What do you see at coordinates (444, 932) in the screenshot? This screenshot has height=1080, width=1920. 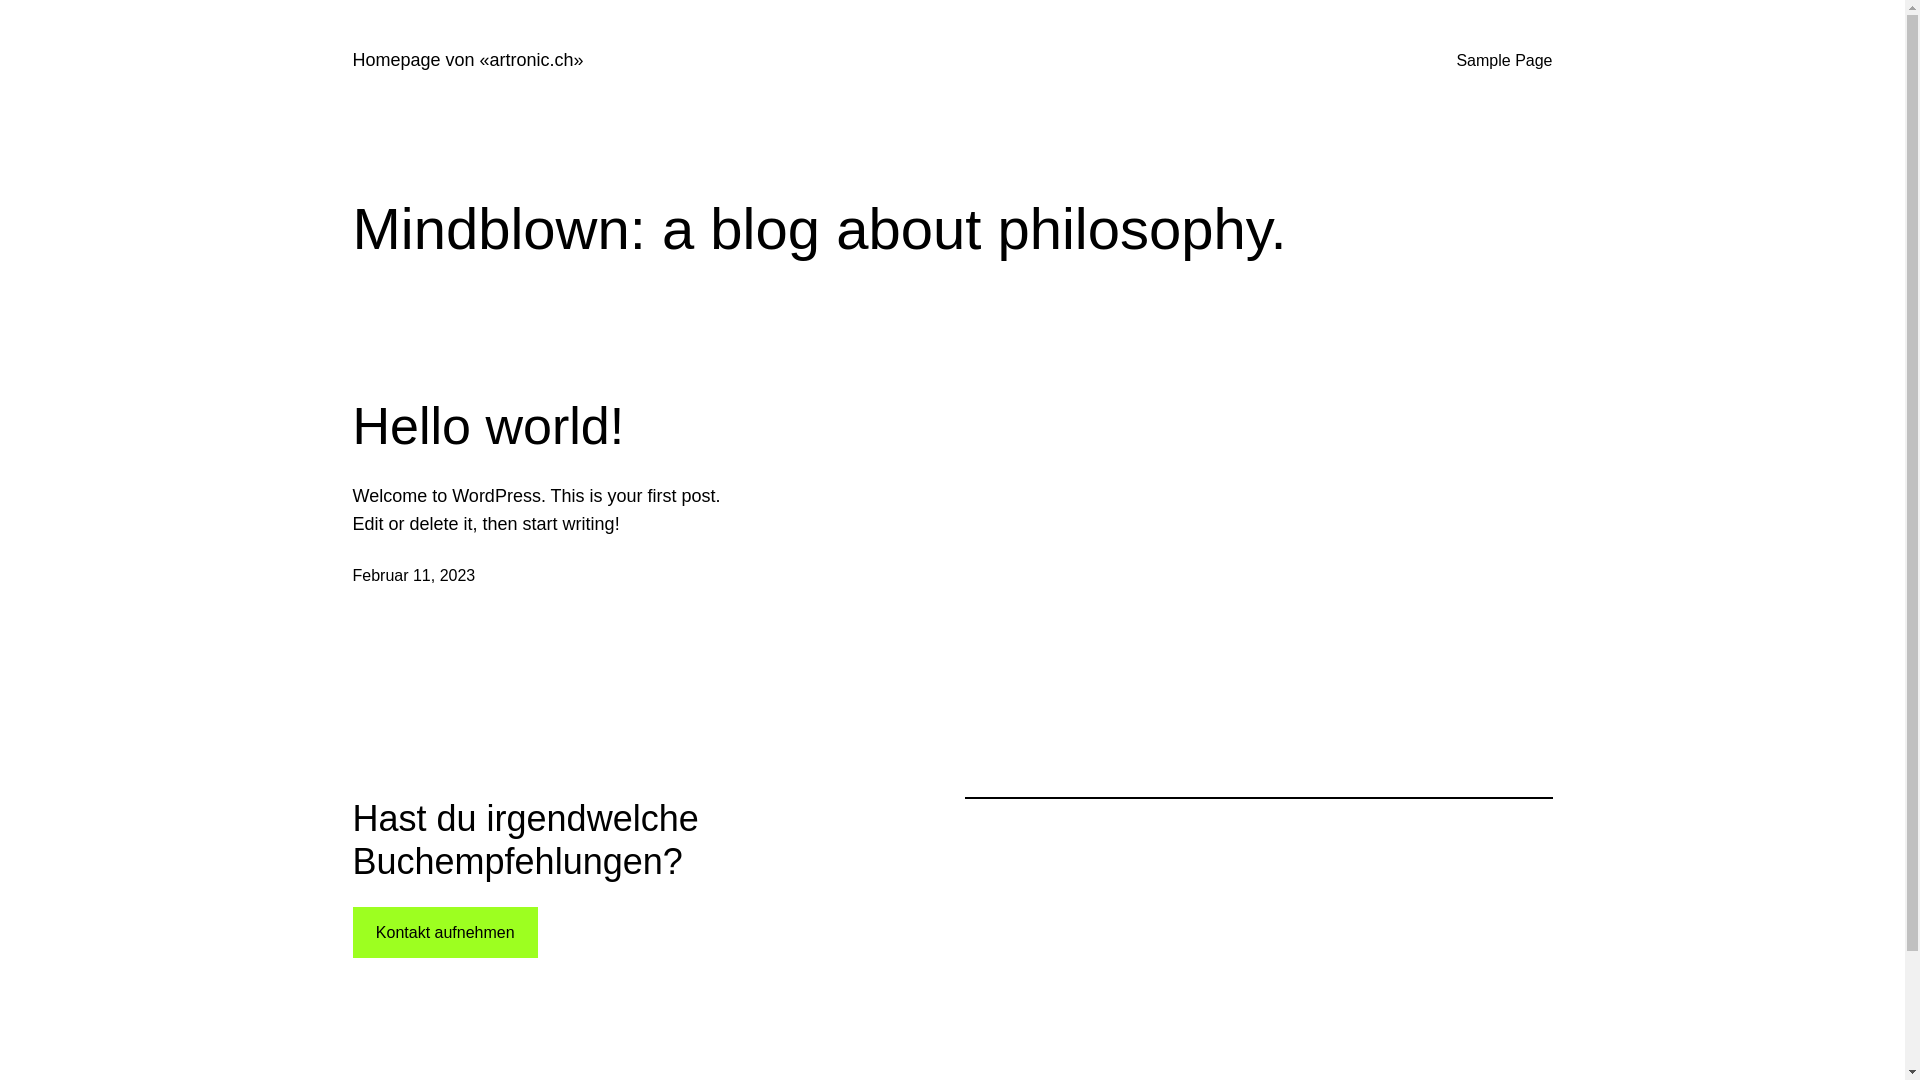 I see `Kontakt aufnehmen` at bounding box center [444, 932].